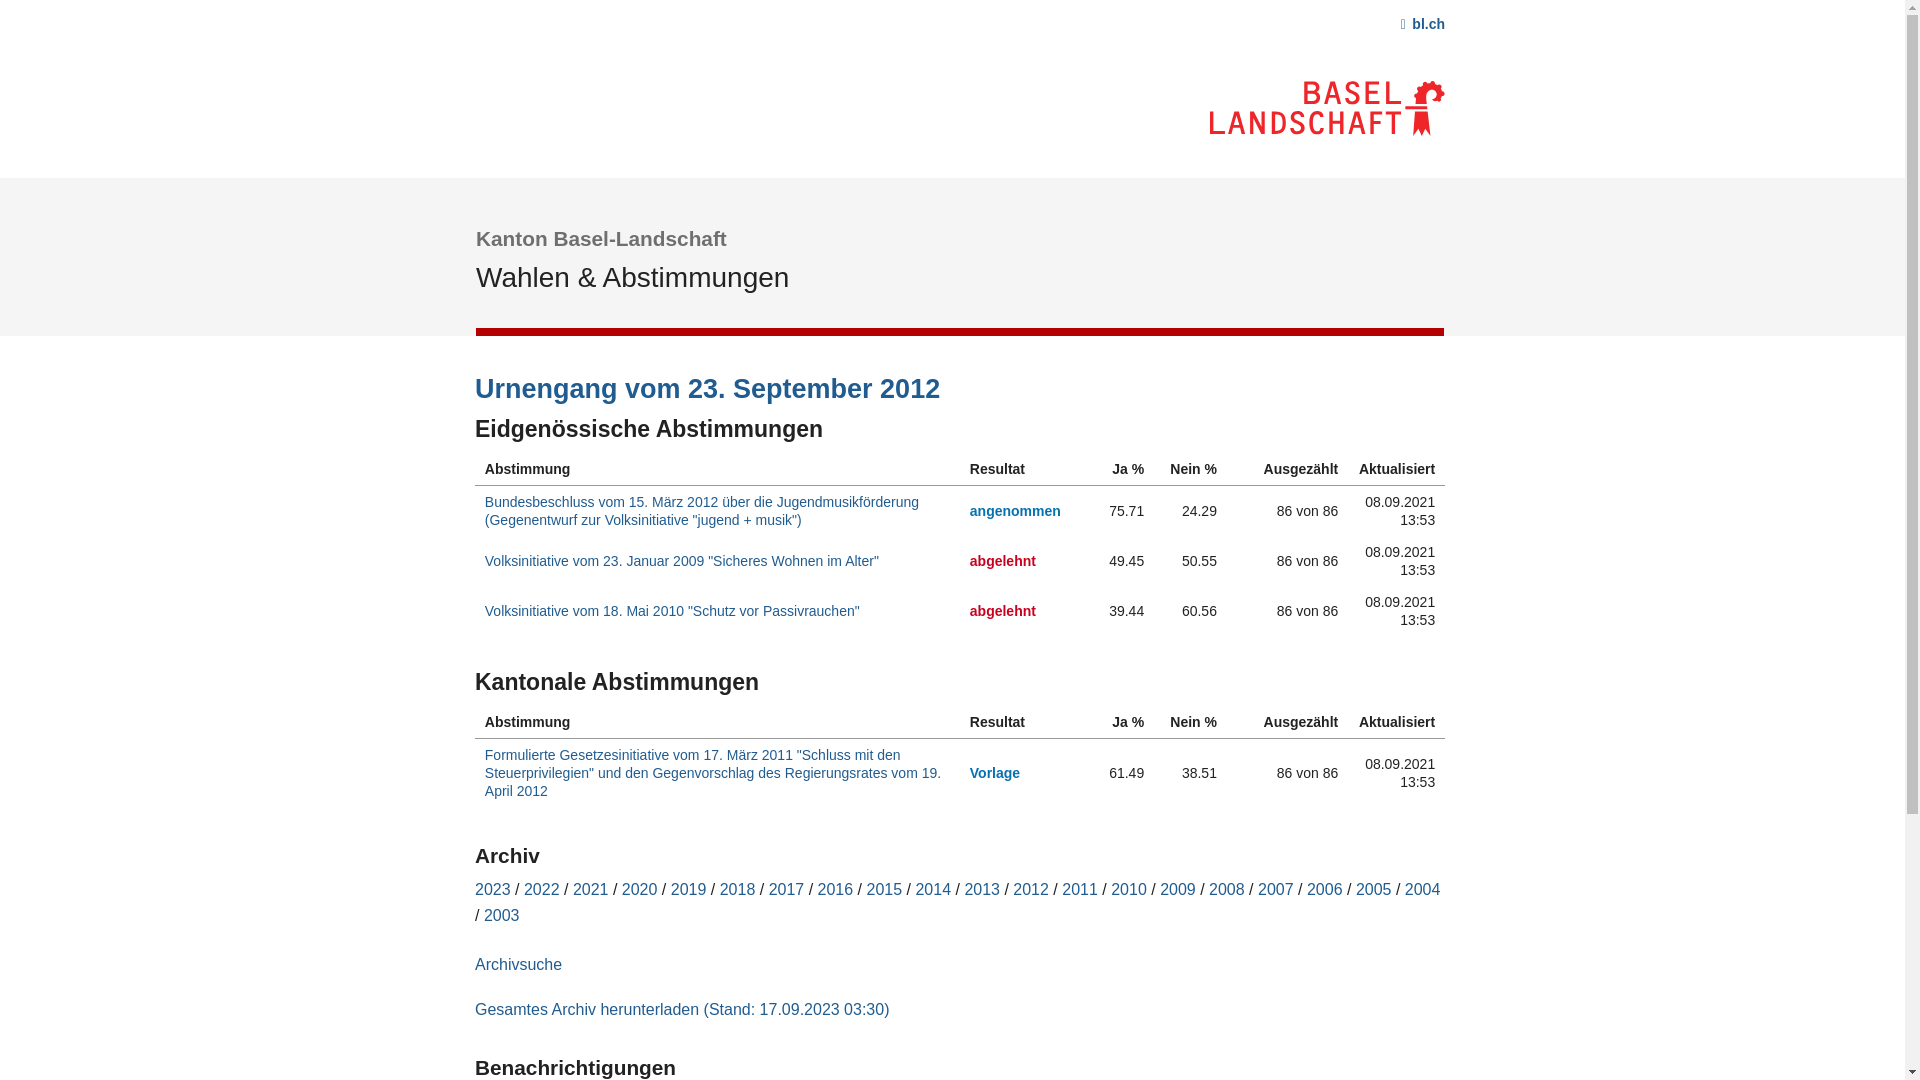 This screenshot has height=1080, width=1920. What do you see at coordinates (1080, 890) in the screenshot?
I see `2011` at bounding box center [1080, 890].